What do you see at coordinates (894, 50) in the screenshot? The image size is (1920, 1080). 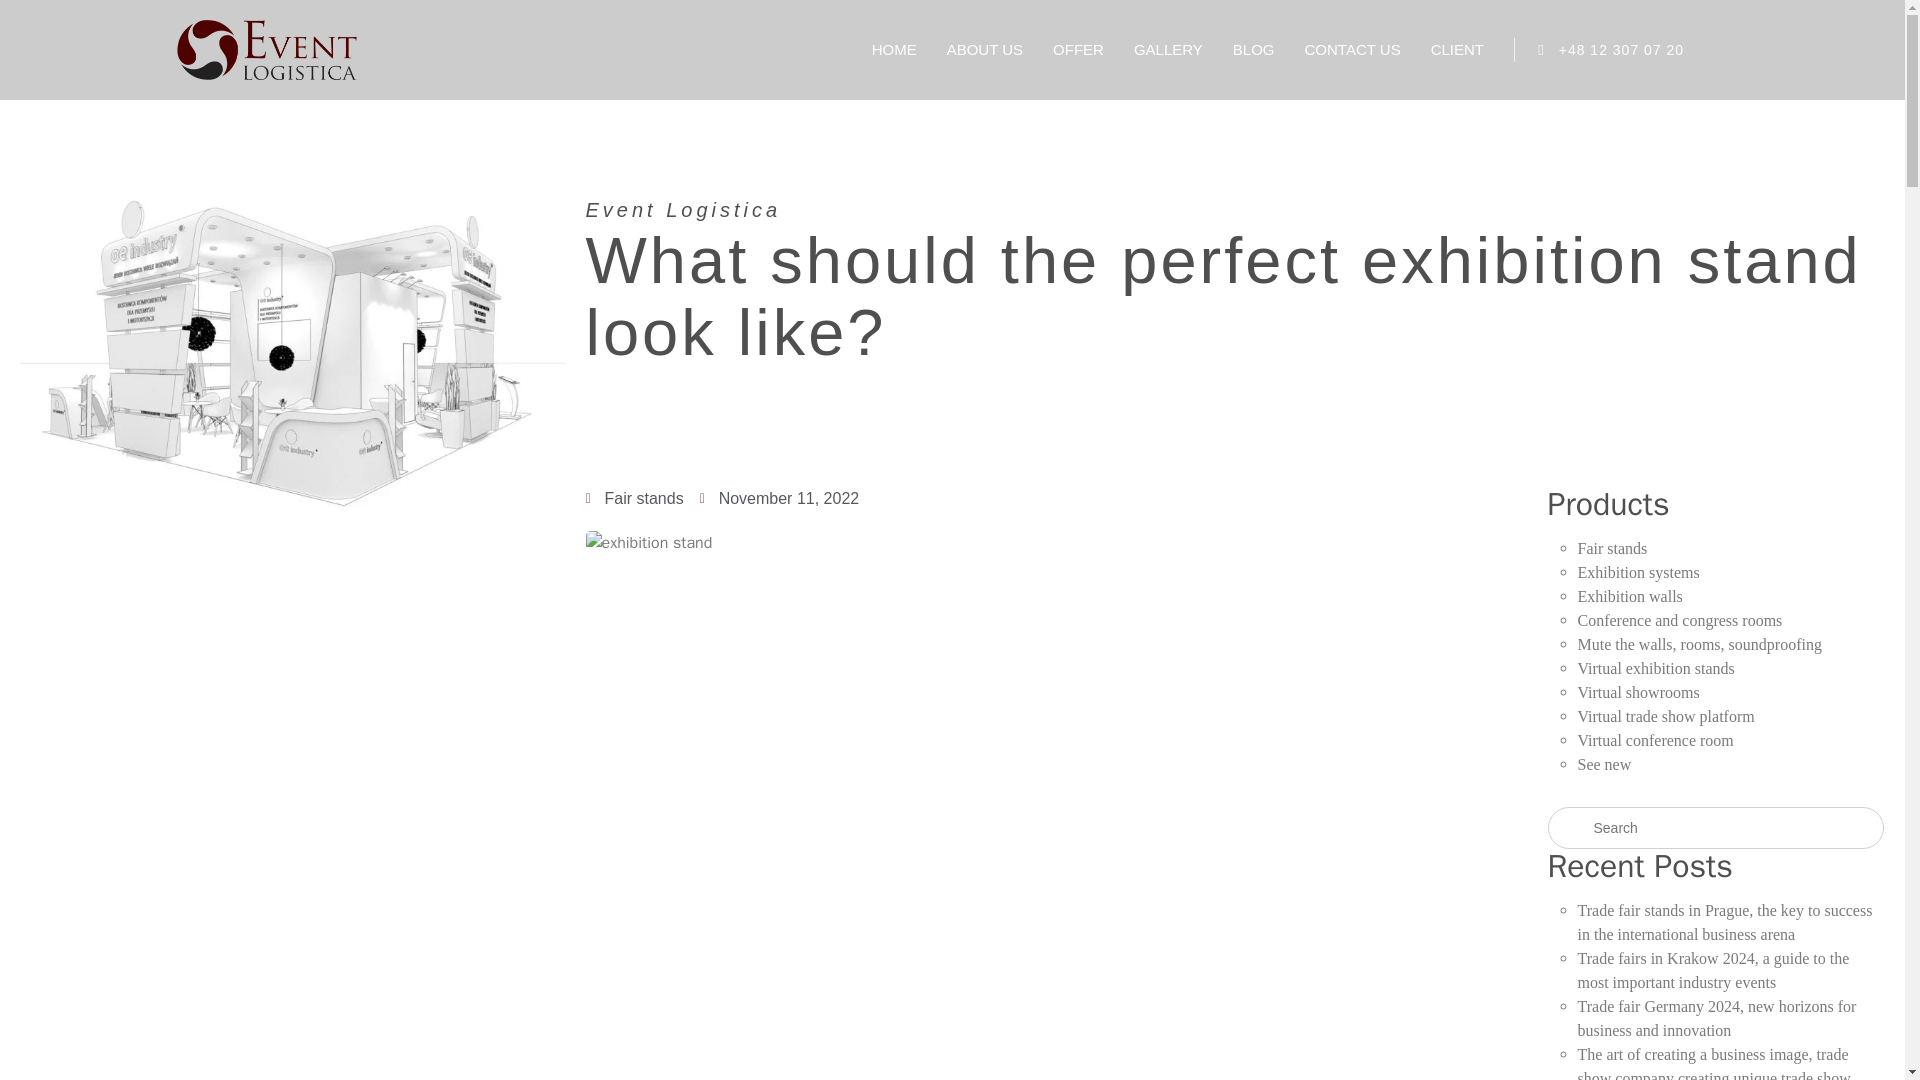 I see `HOME` at bounding box center [894, 50].